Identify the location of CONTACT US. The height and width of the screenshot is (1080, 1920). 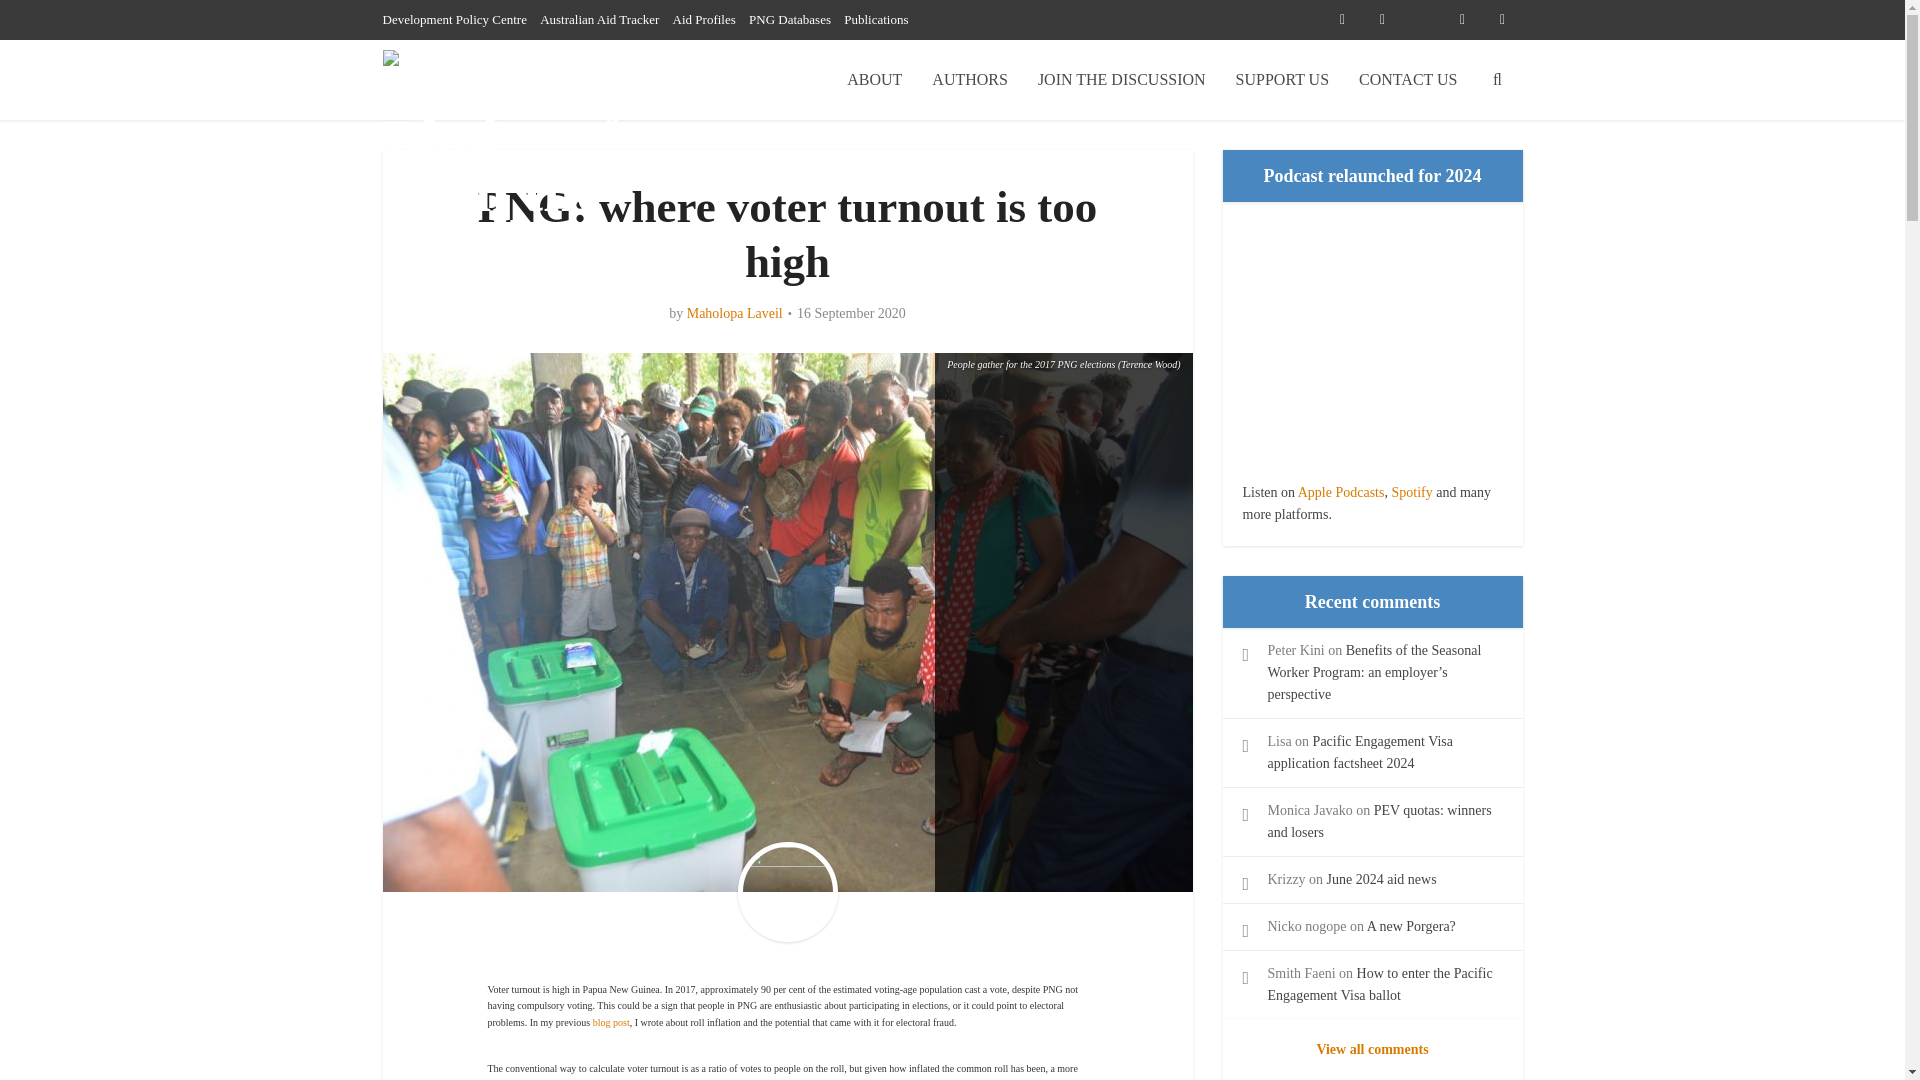
(1408, 79).